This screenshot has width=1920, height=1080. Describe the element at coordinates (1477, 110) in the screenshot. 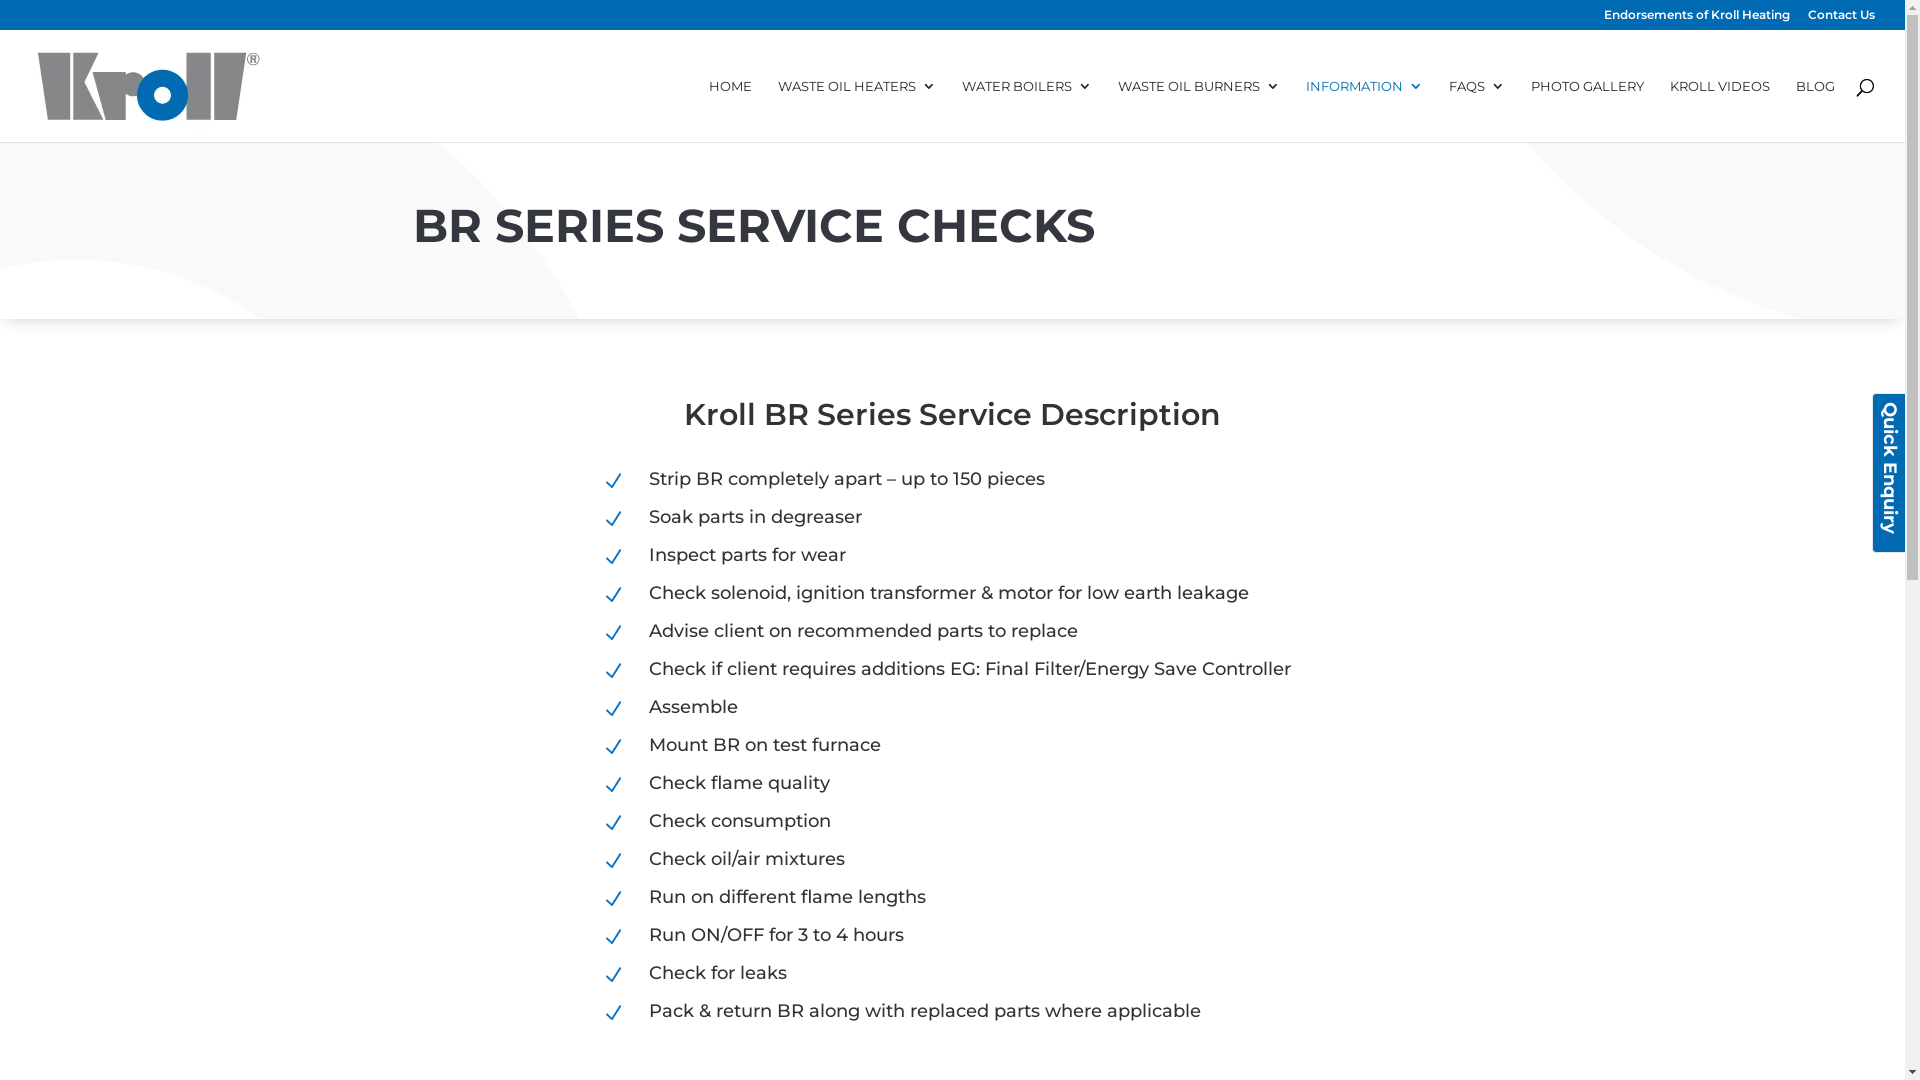

I see `FAQS` at that location.